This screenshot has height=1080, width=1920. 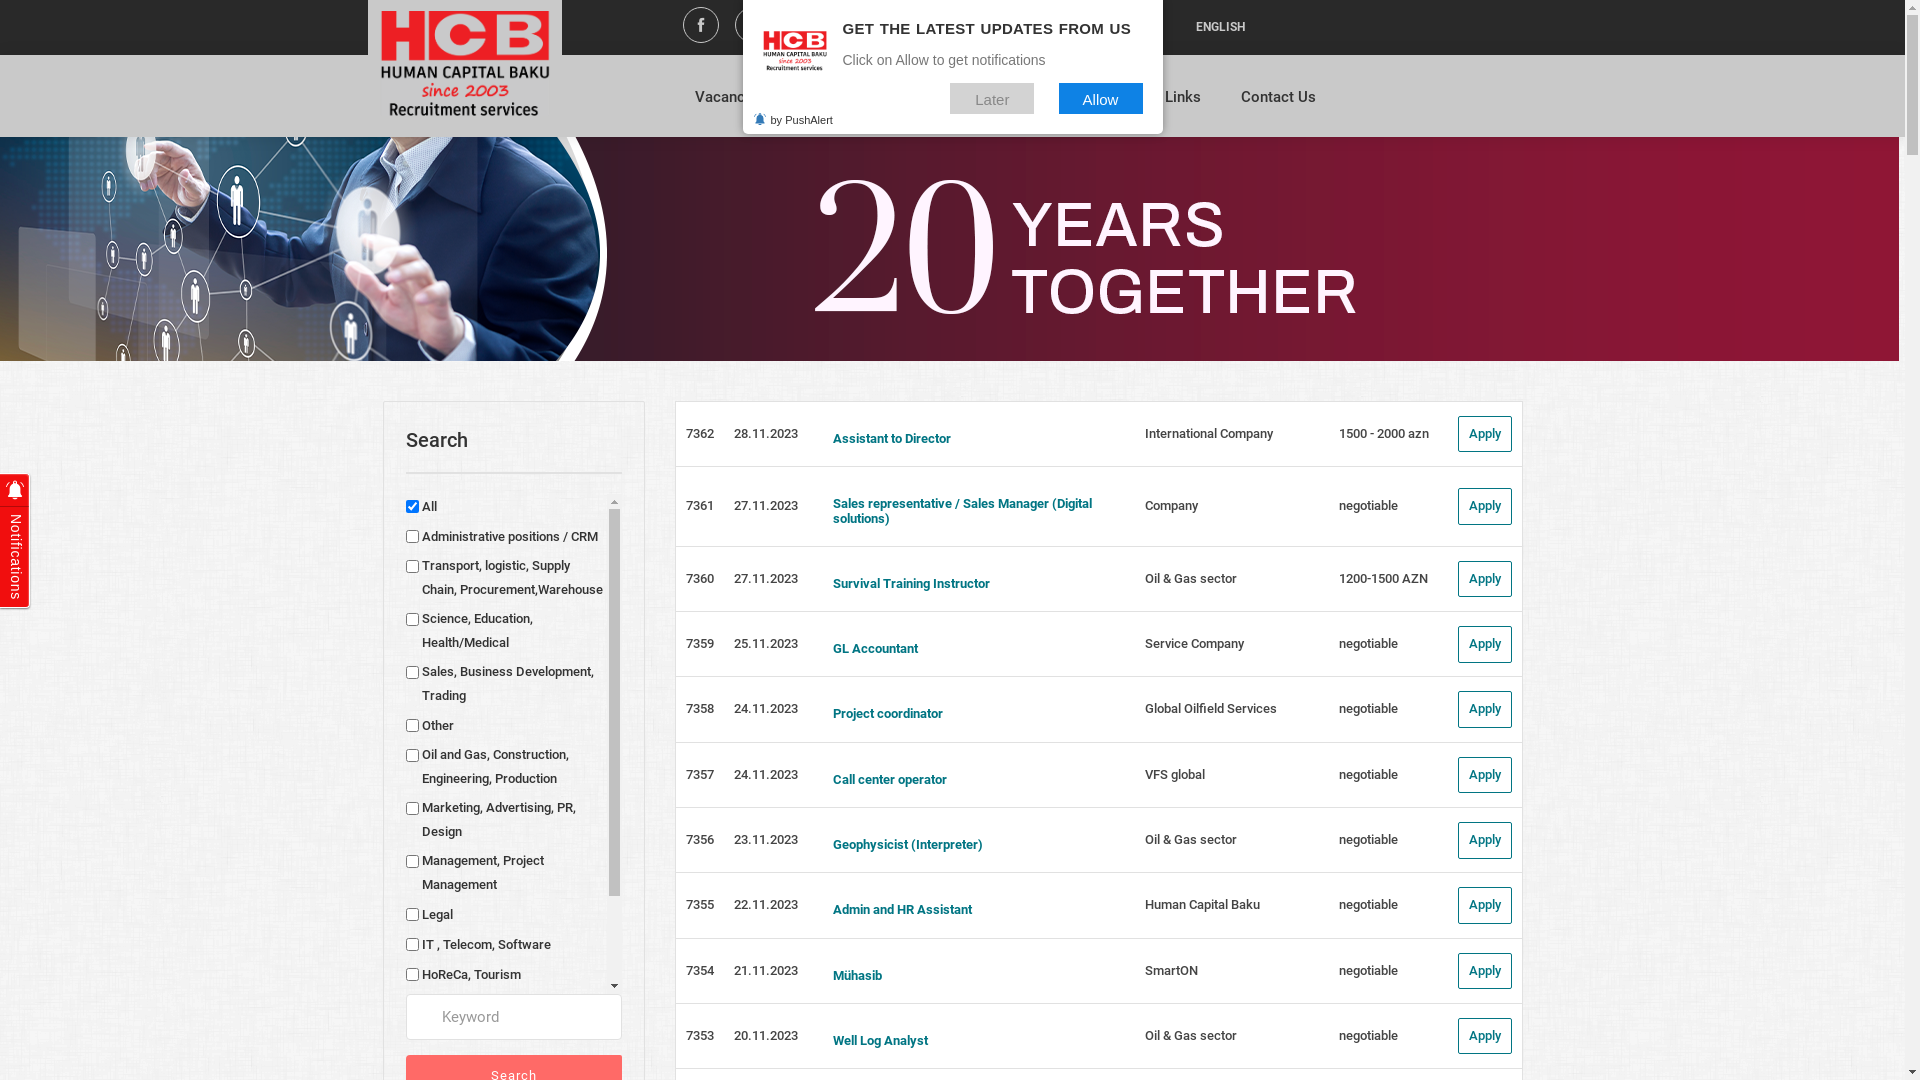 I want to click on Linkedin, so click(x=805, y=28).